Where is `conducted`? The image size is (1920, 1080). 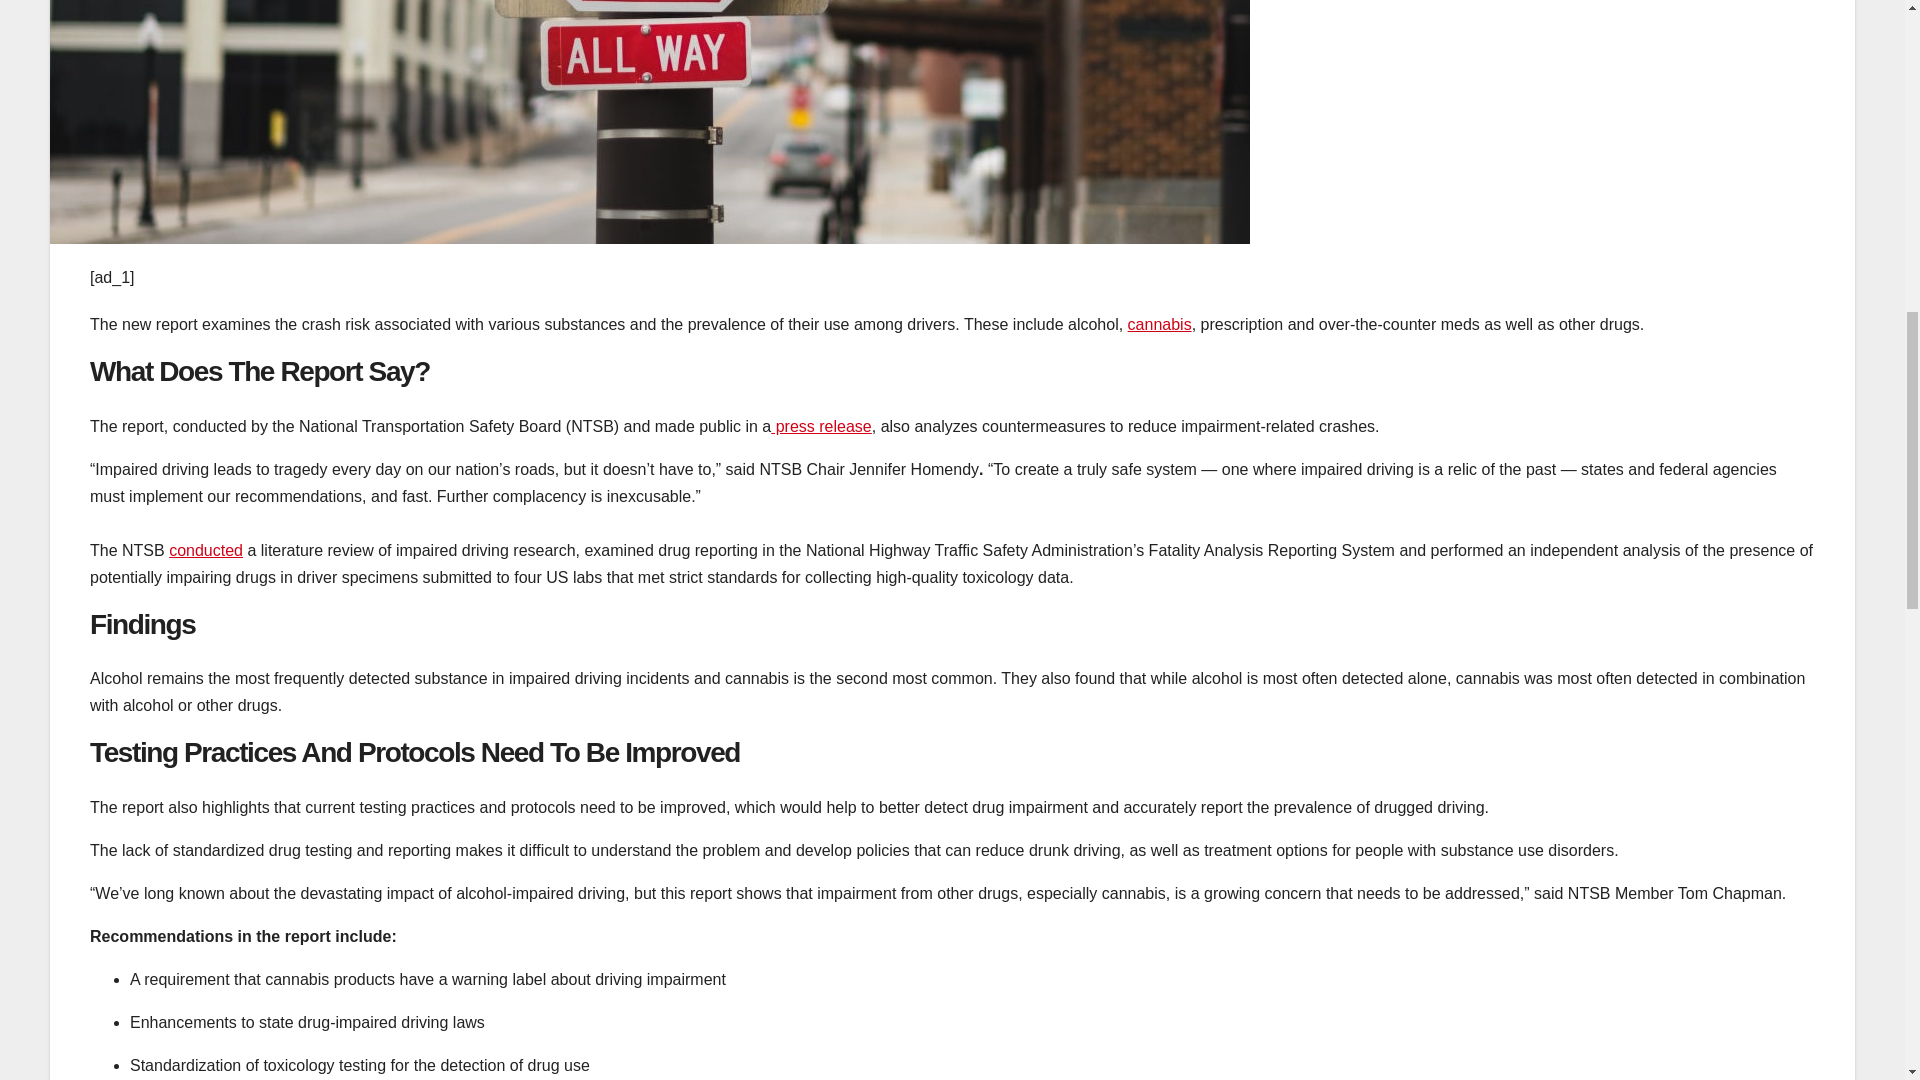 conducted is located at coordinates (206, 550).